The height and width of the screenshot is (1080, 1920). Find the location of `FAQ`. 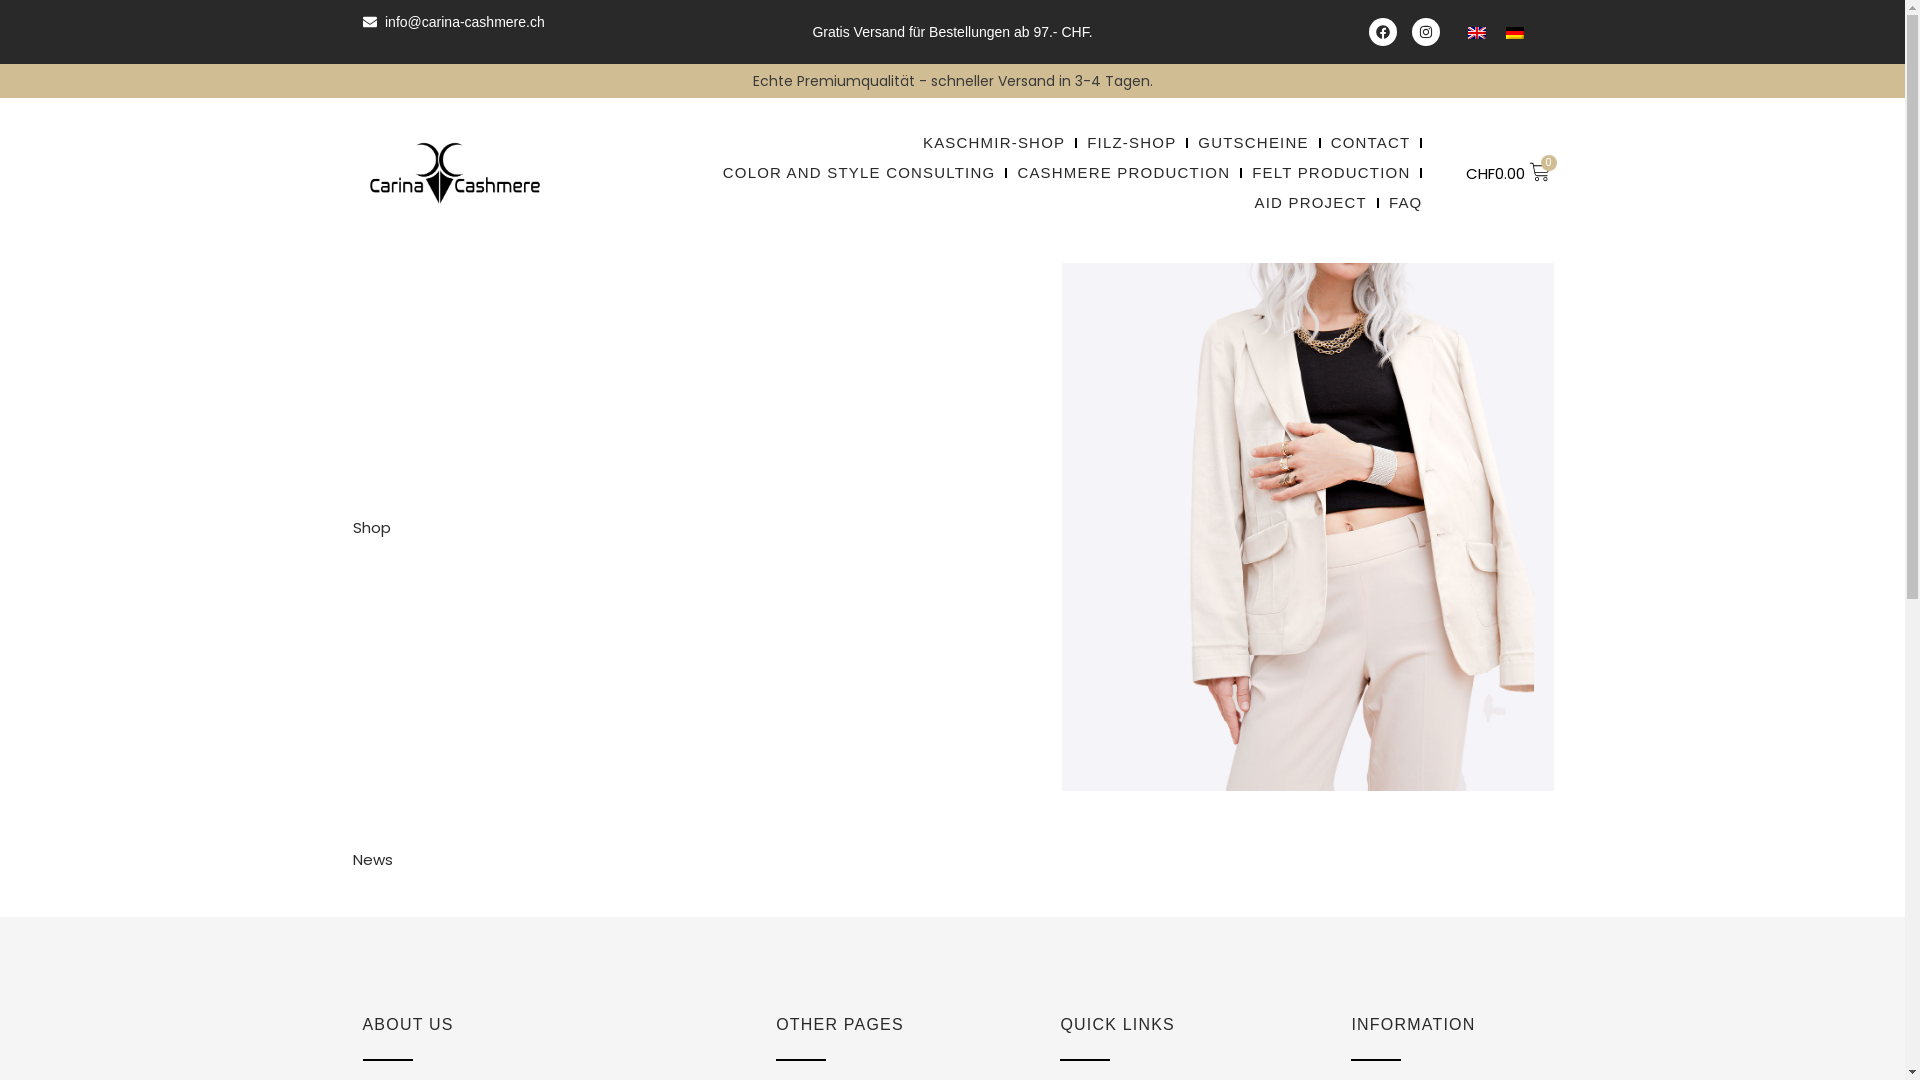

FAQ is located at coordinates (1406, 203).